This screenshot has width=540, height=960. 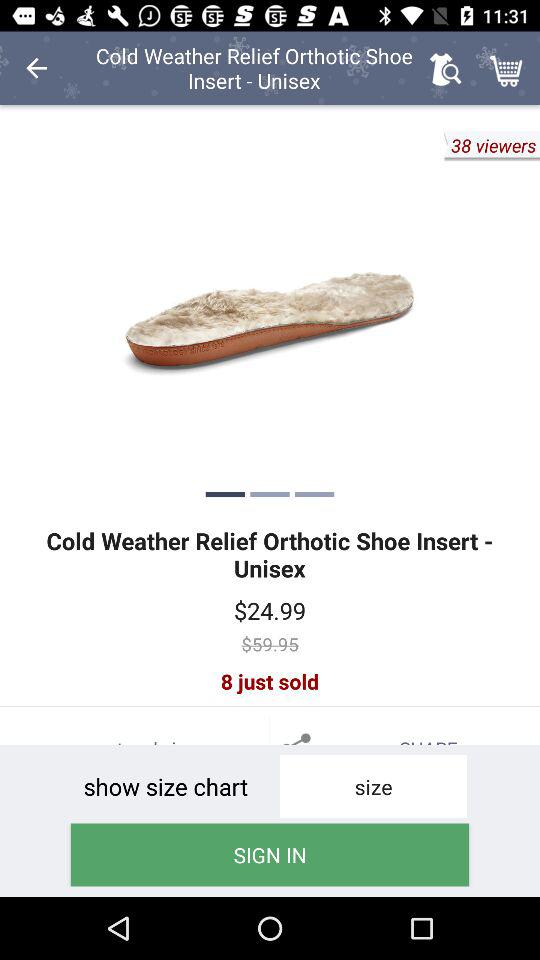 What do you see at coordinates (270, 310) in the screenshot?
I see `view product photo` at bounding box center [270, 310].